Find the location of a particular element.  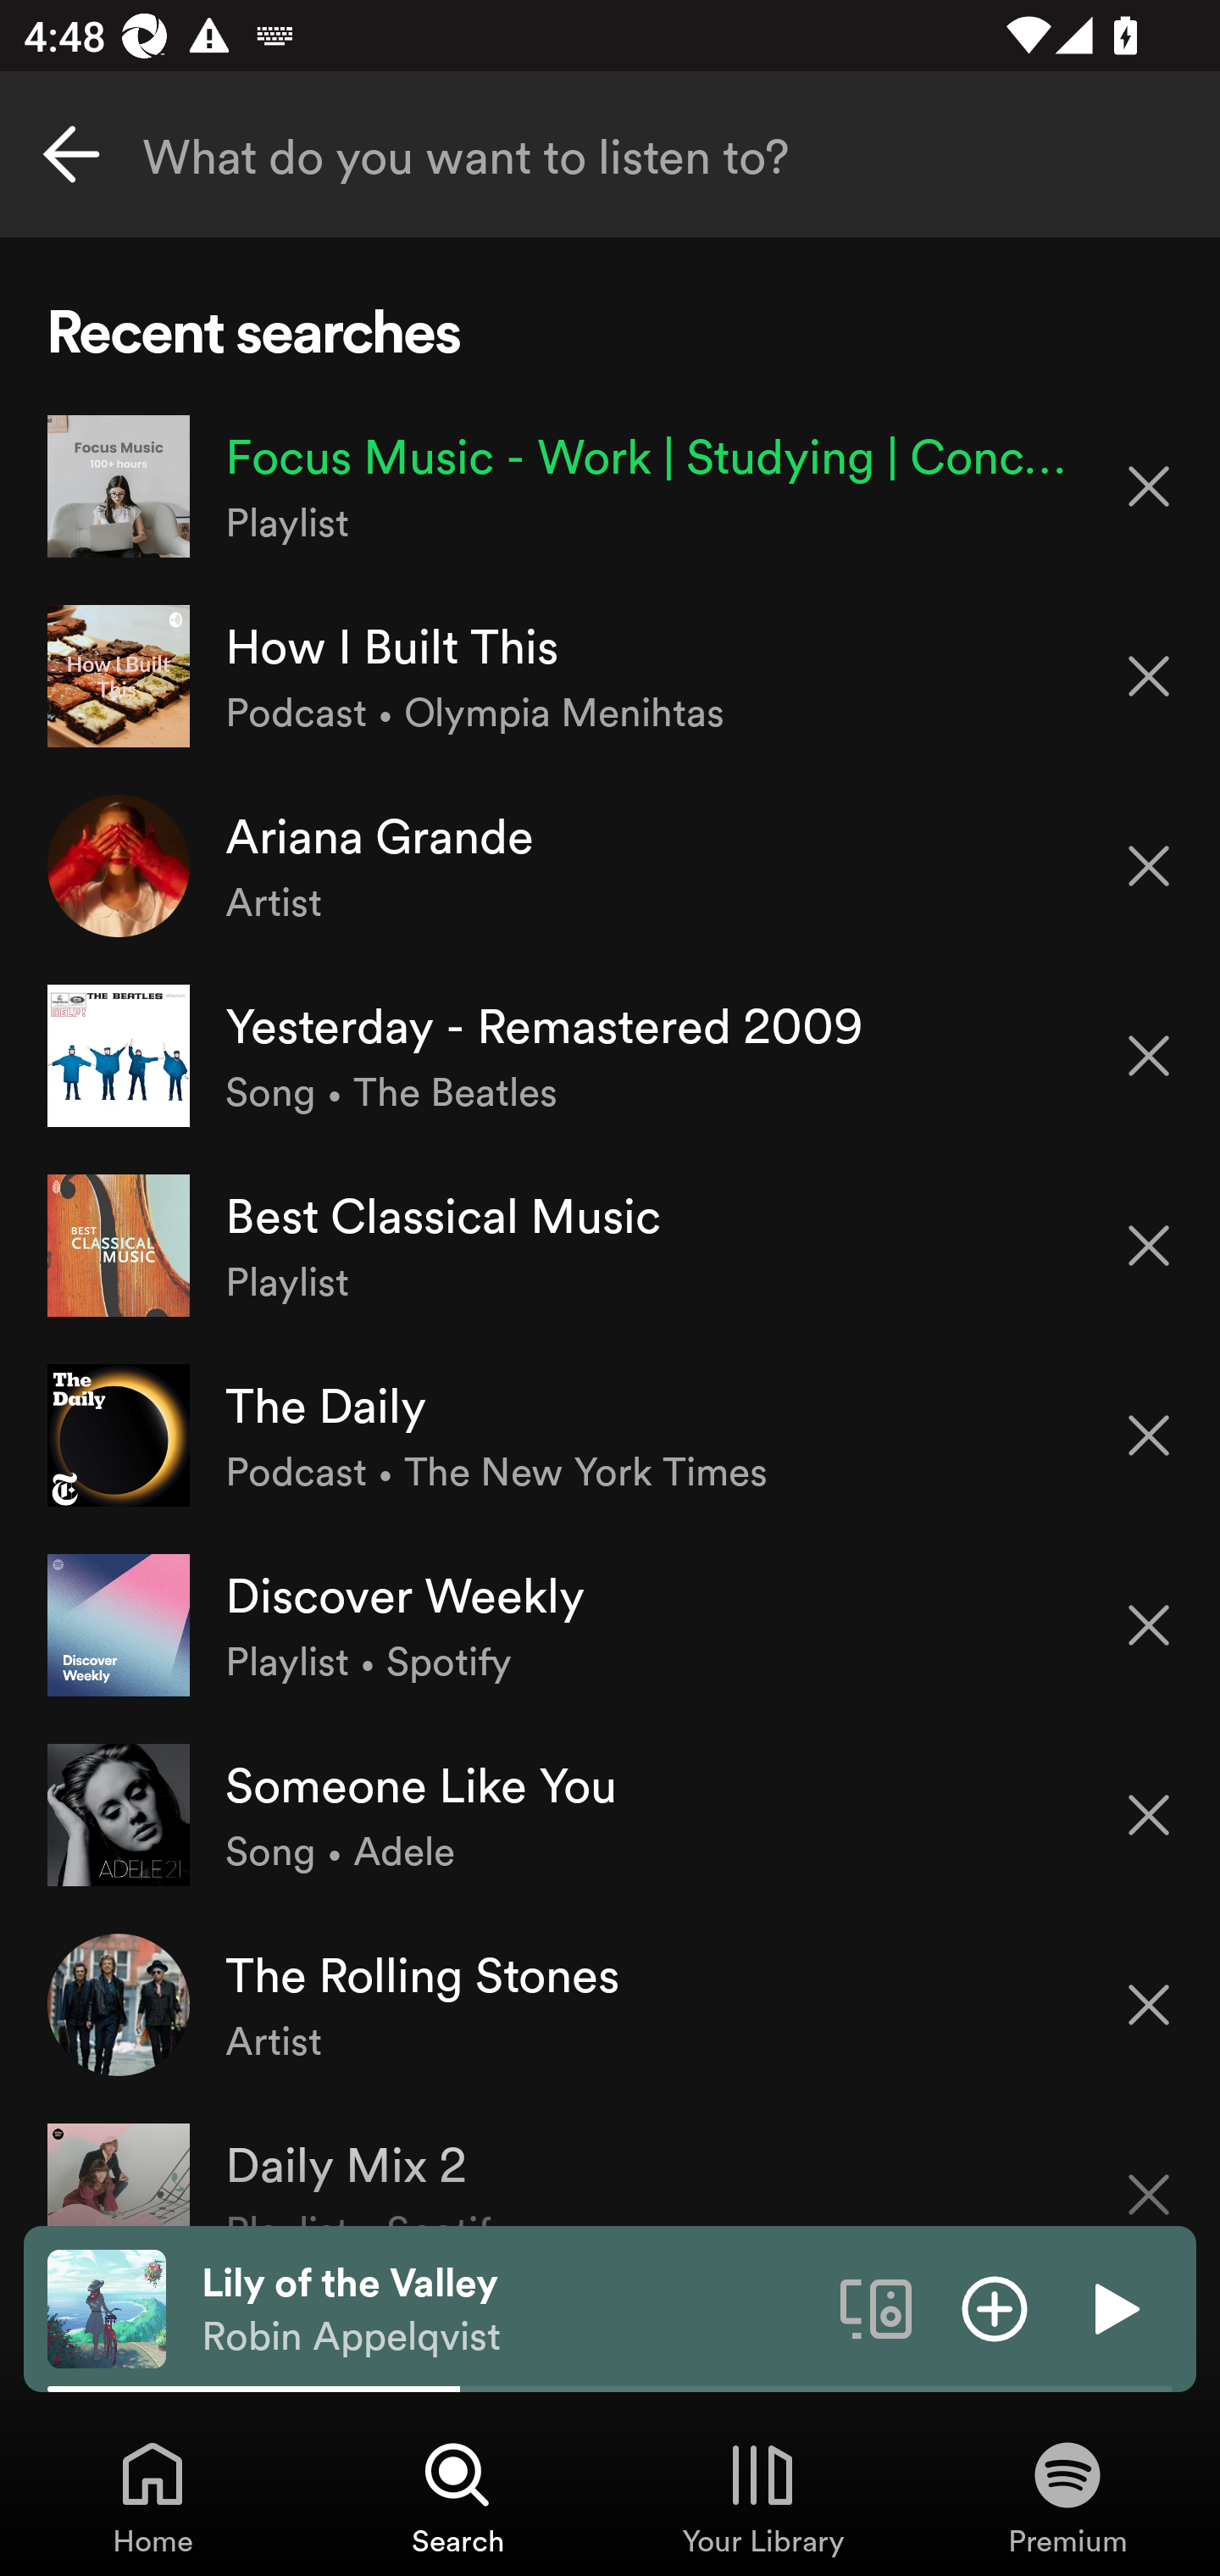

Remove is located at coordinates (1149, 2173).